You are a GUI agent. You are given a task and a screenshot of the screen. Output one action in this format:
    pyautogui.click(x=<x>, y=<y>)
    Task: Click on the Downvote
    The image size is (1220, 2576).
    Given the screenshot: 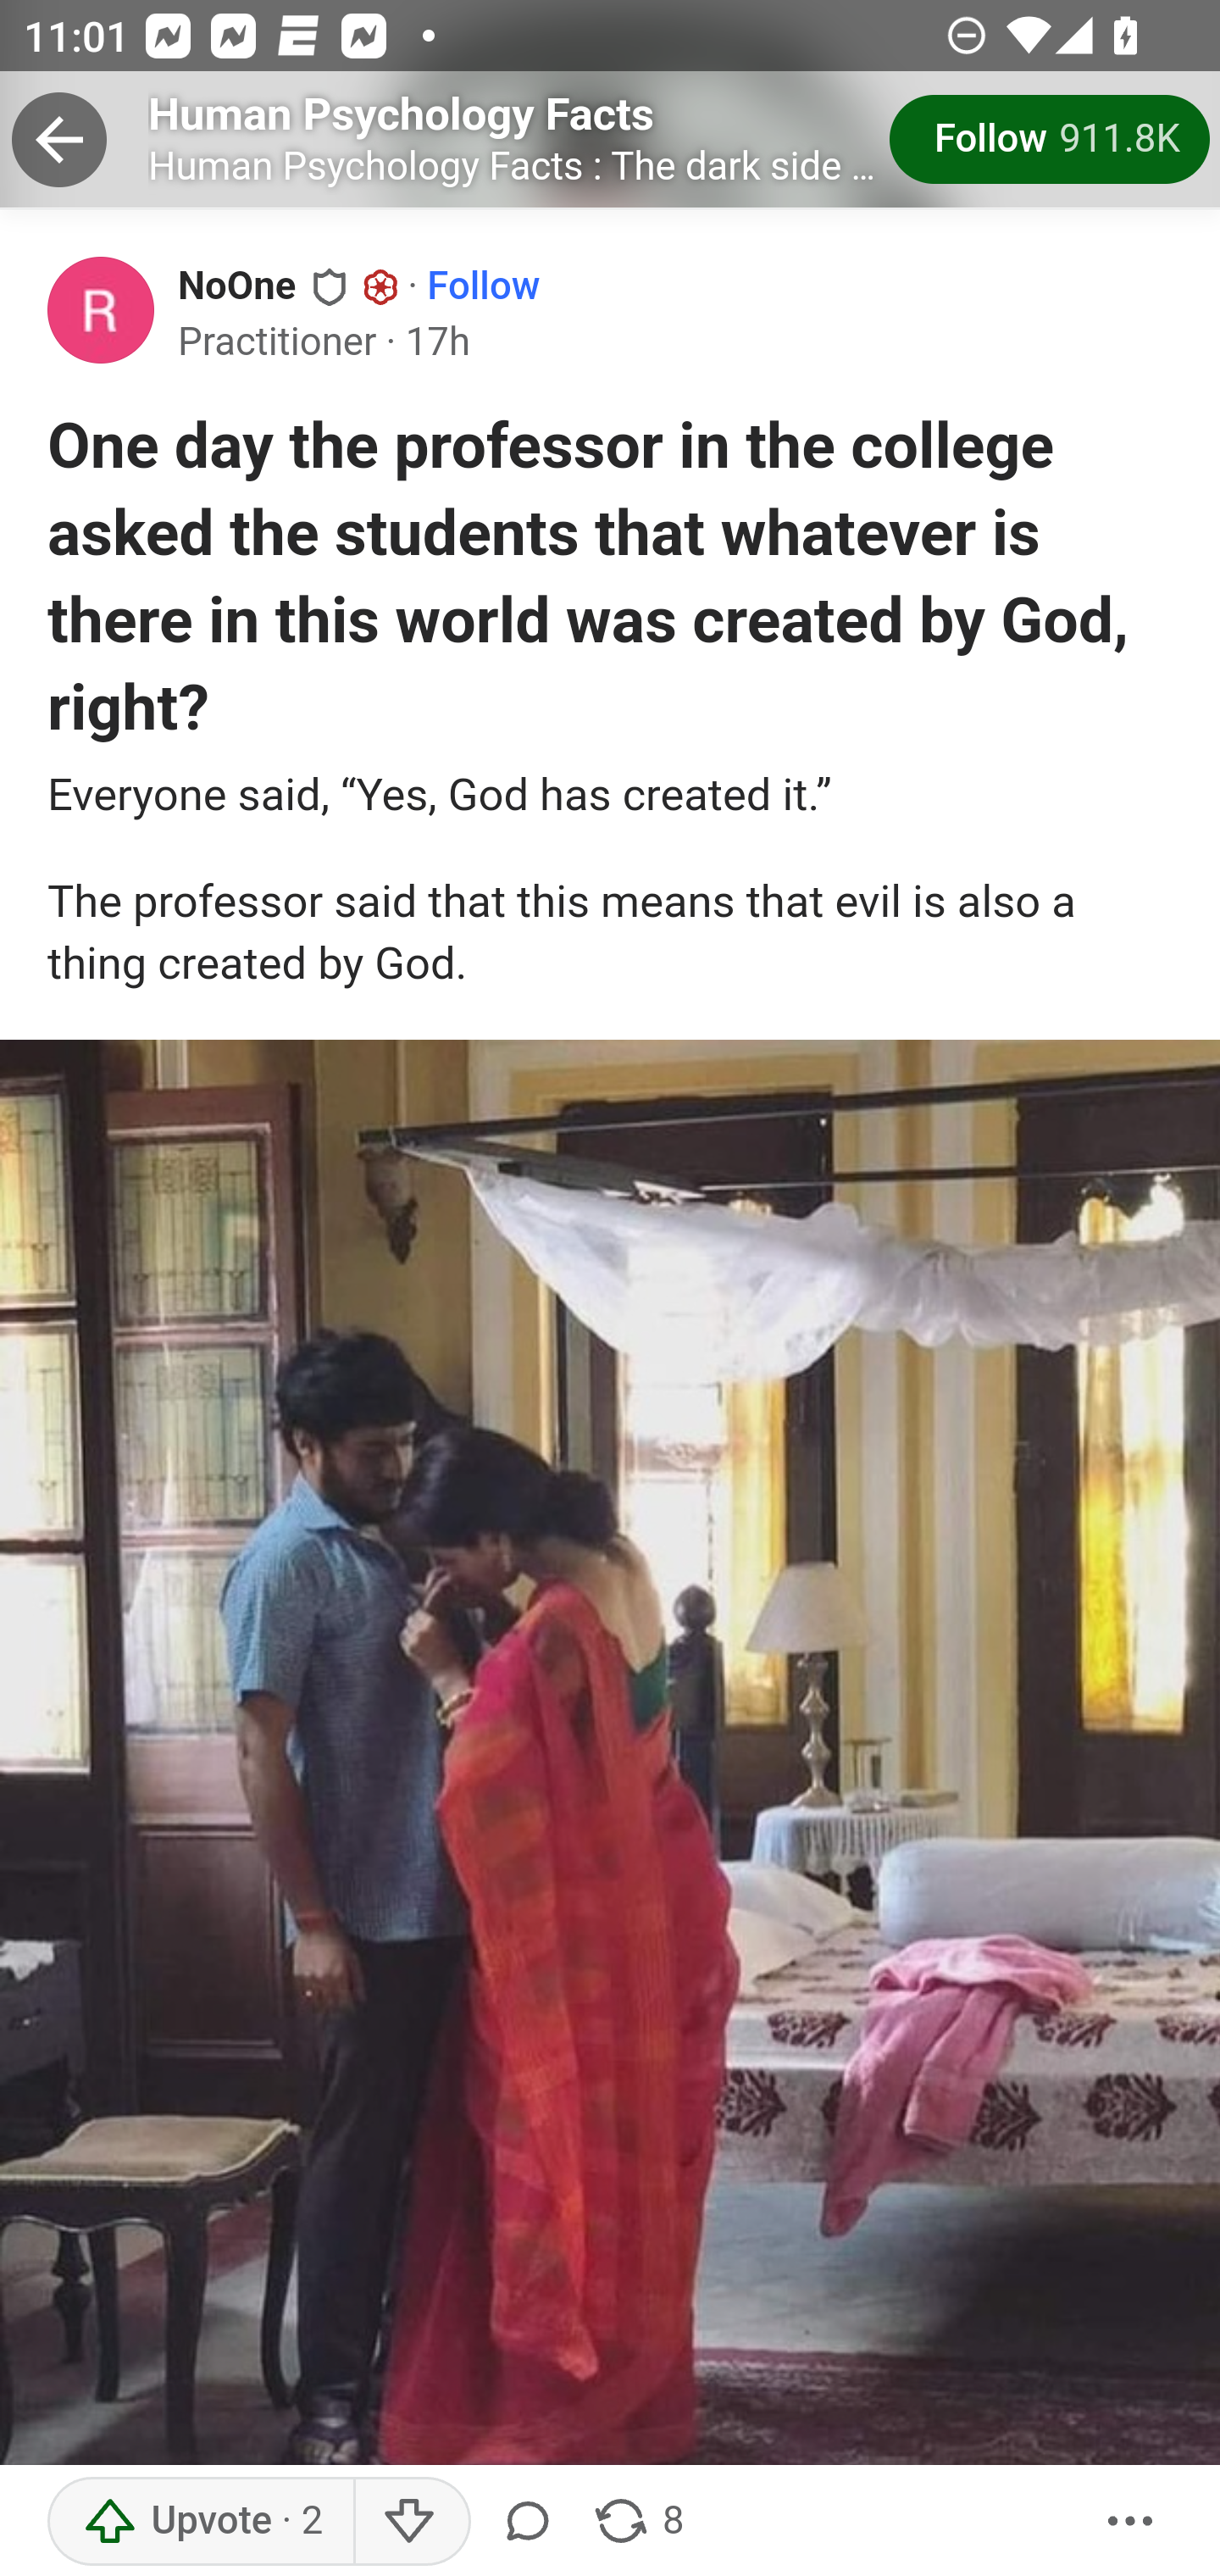 What is the action you would take?
    pyautogui.click(x=410, y=2522)
    